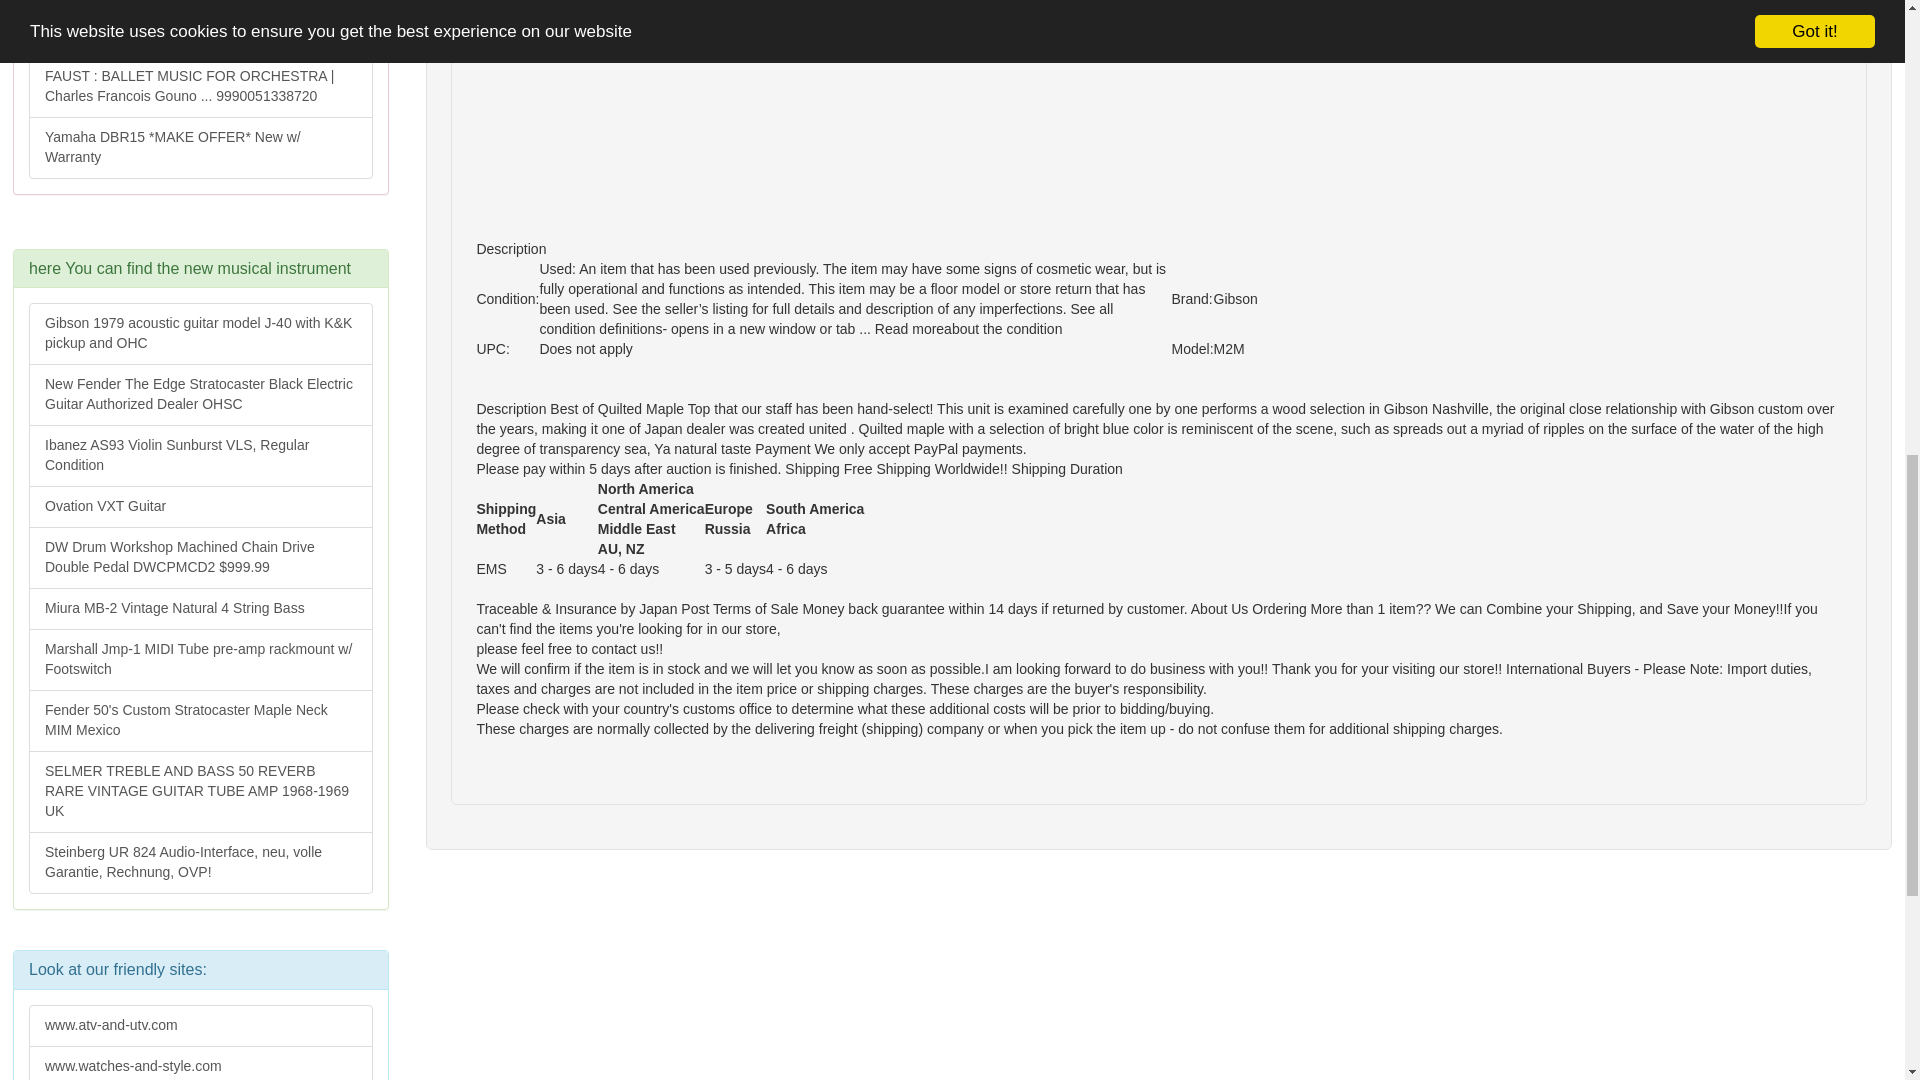  Describe the element at coordinates (200, 608) in the screenshot. I see `Miura MB-2 Vintage Natural 4 String Bass` at that location.